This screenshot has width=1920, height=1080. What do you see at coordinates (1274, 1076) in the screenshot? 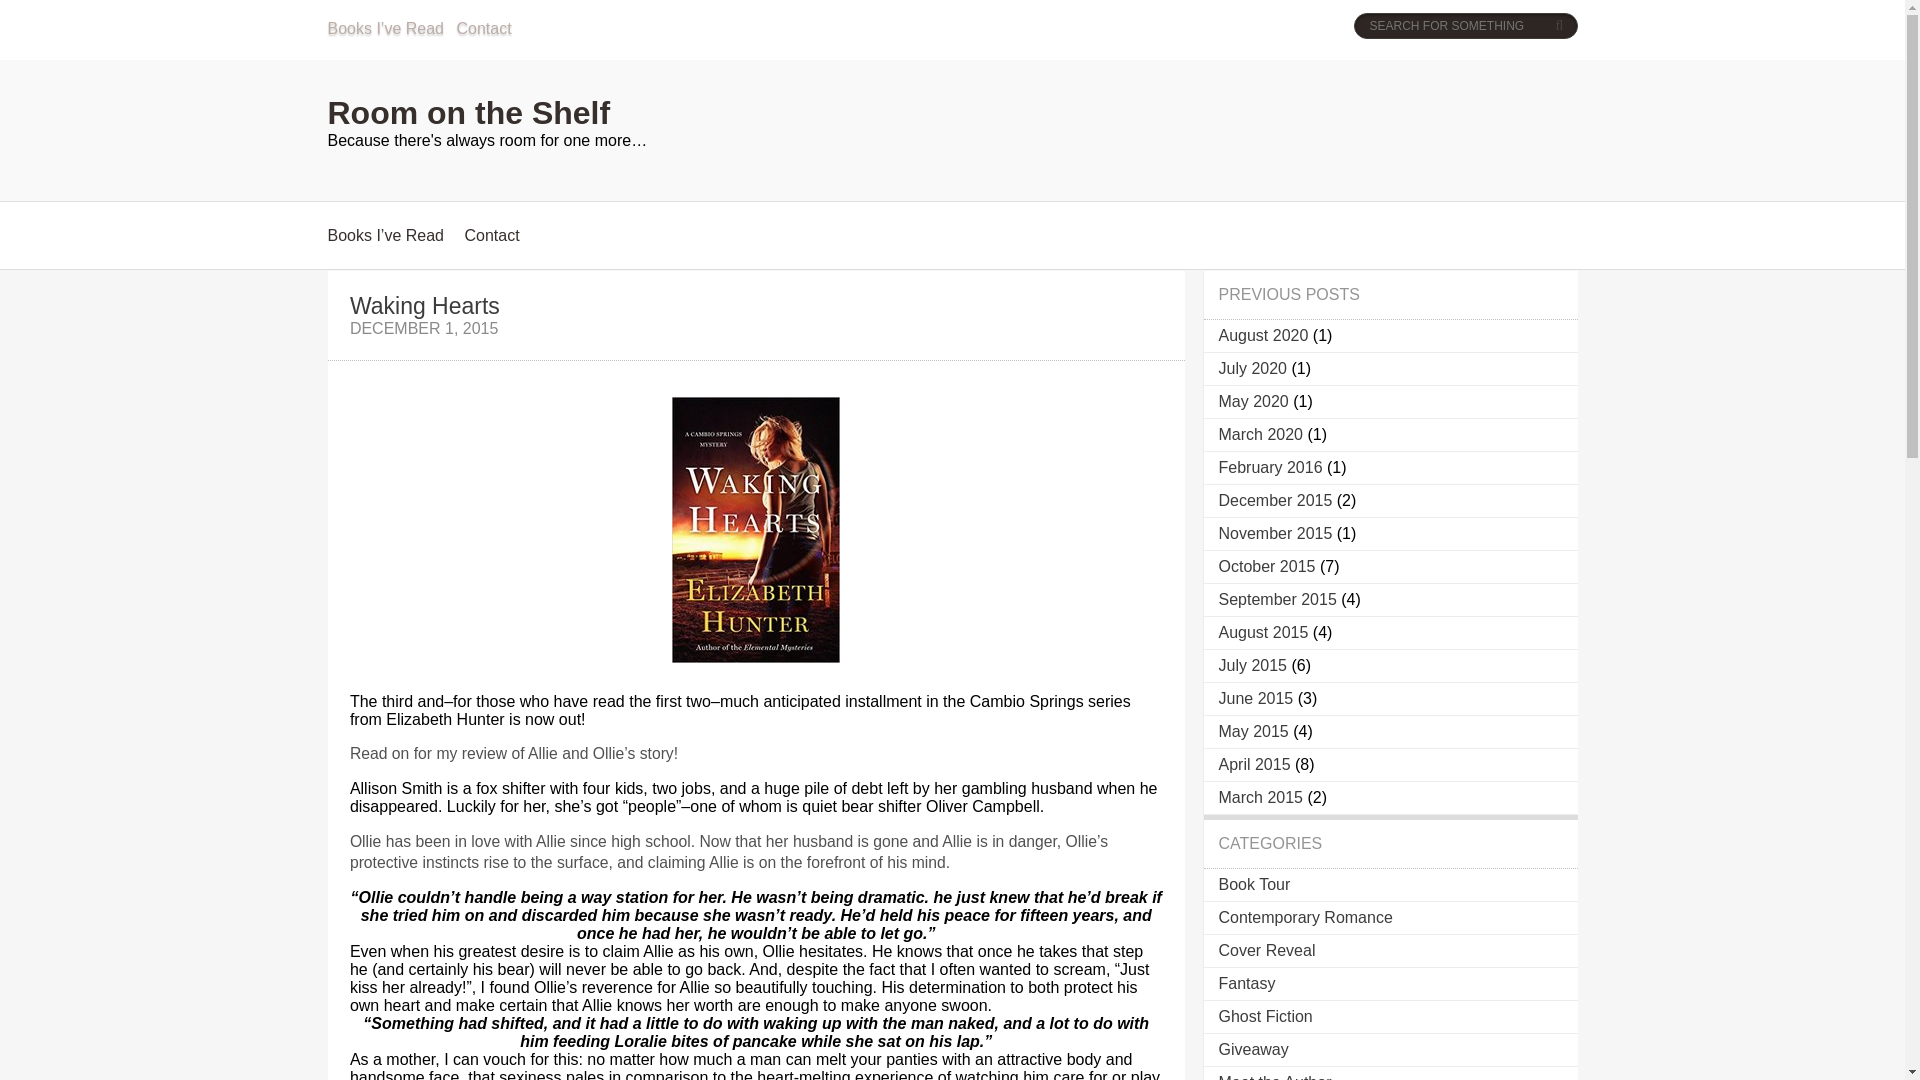
I see `Meet the Author` at bounding box center [1274, 1076].